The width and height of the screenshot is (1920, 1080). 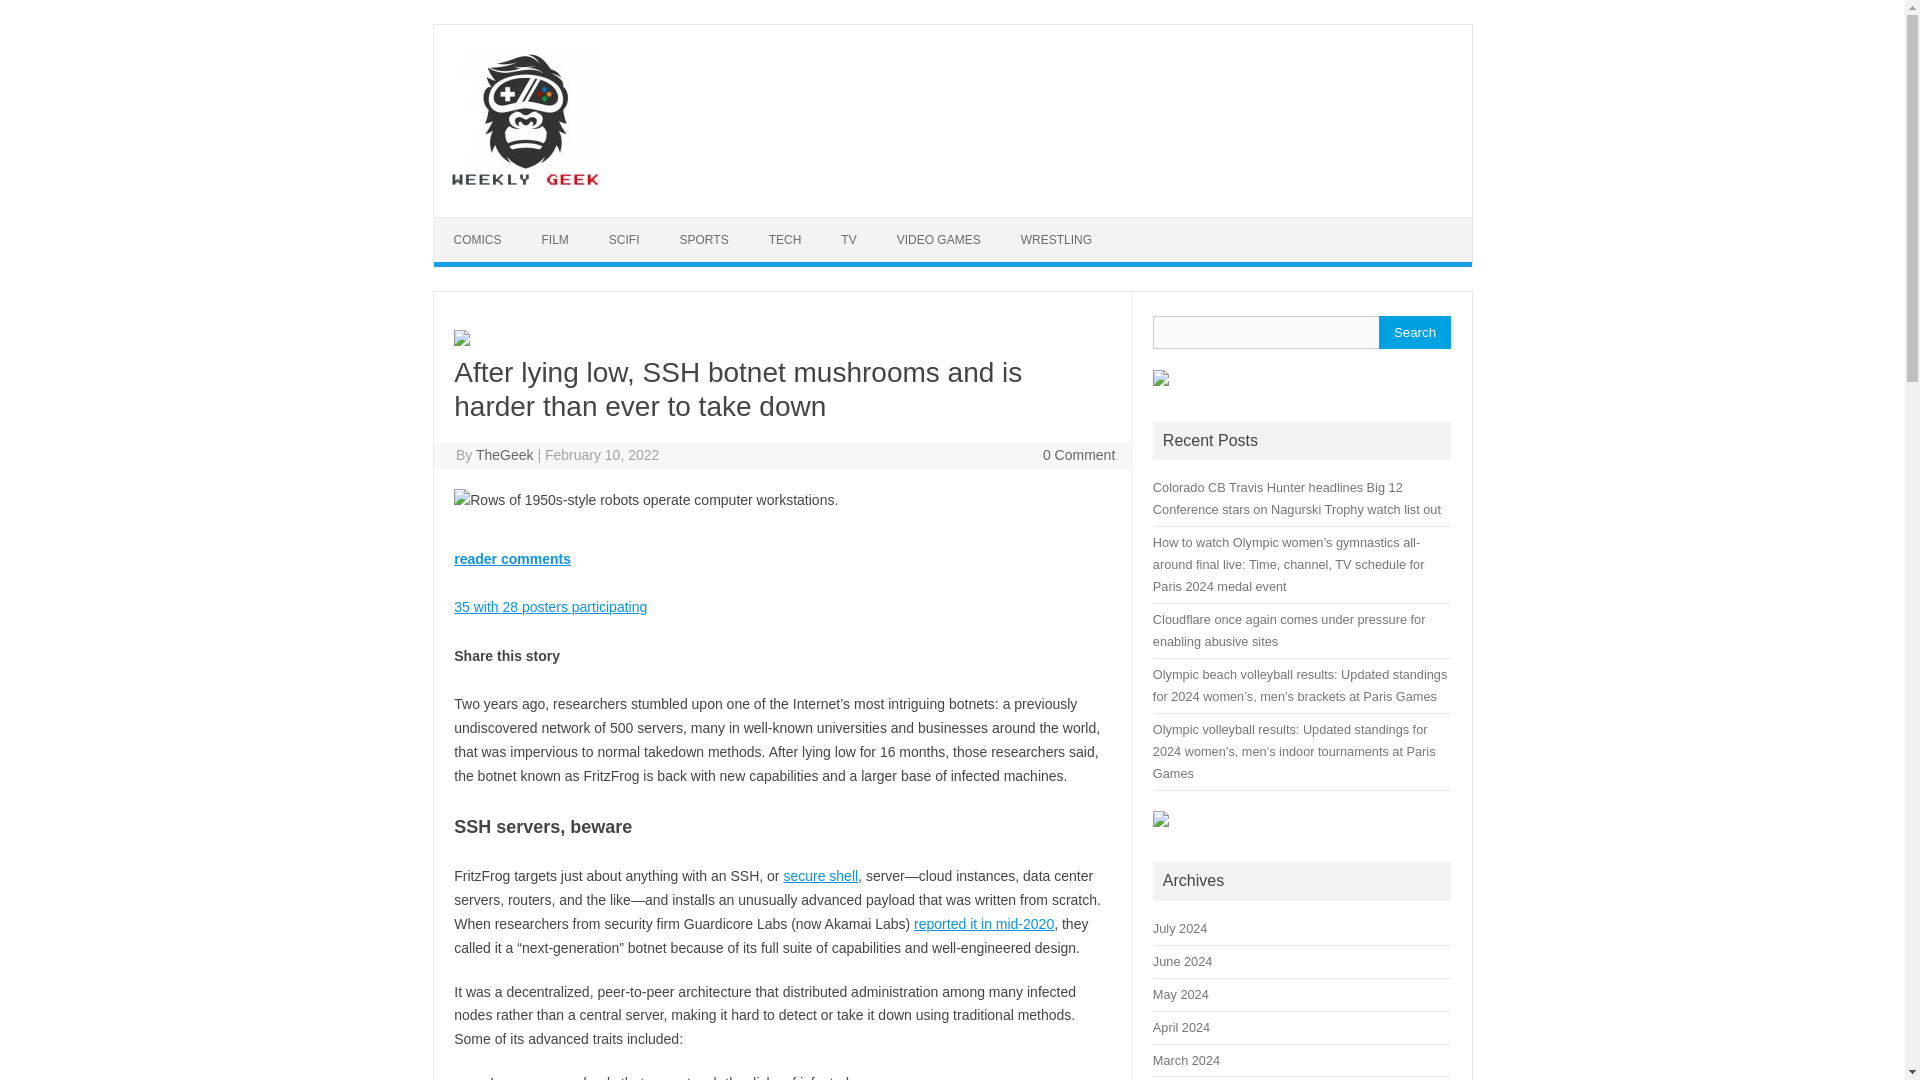 I want to click on 35 with 28 posters participating, so click(x=550, y=606).